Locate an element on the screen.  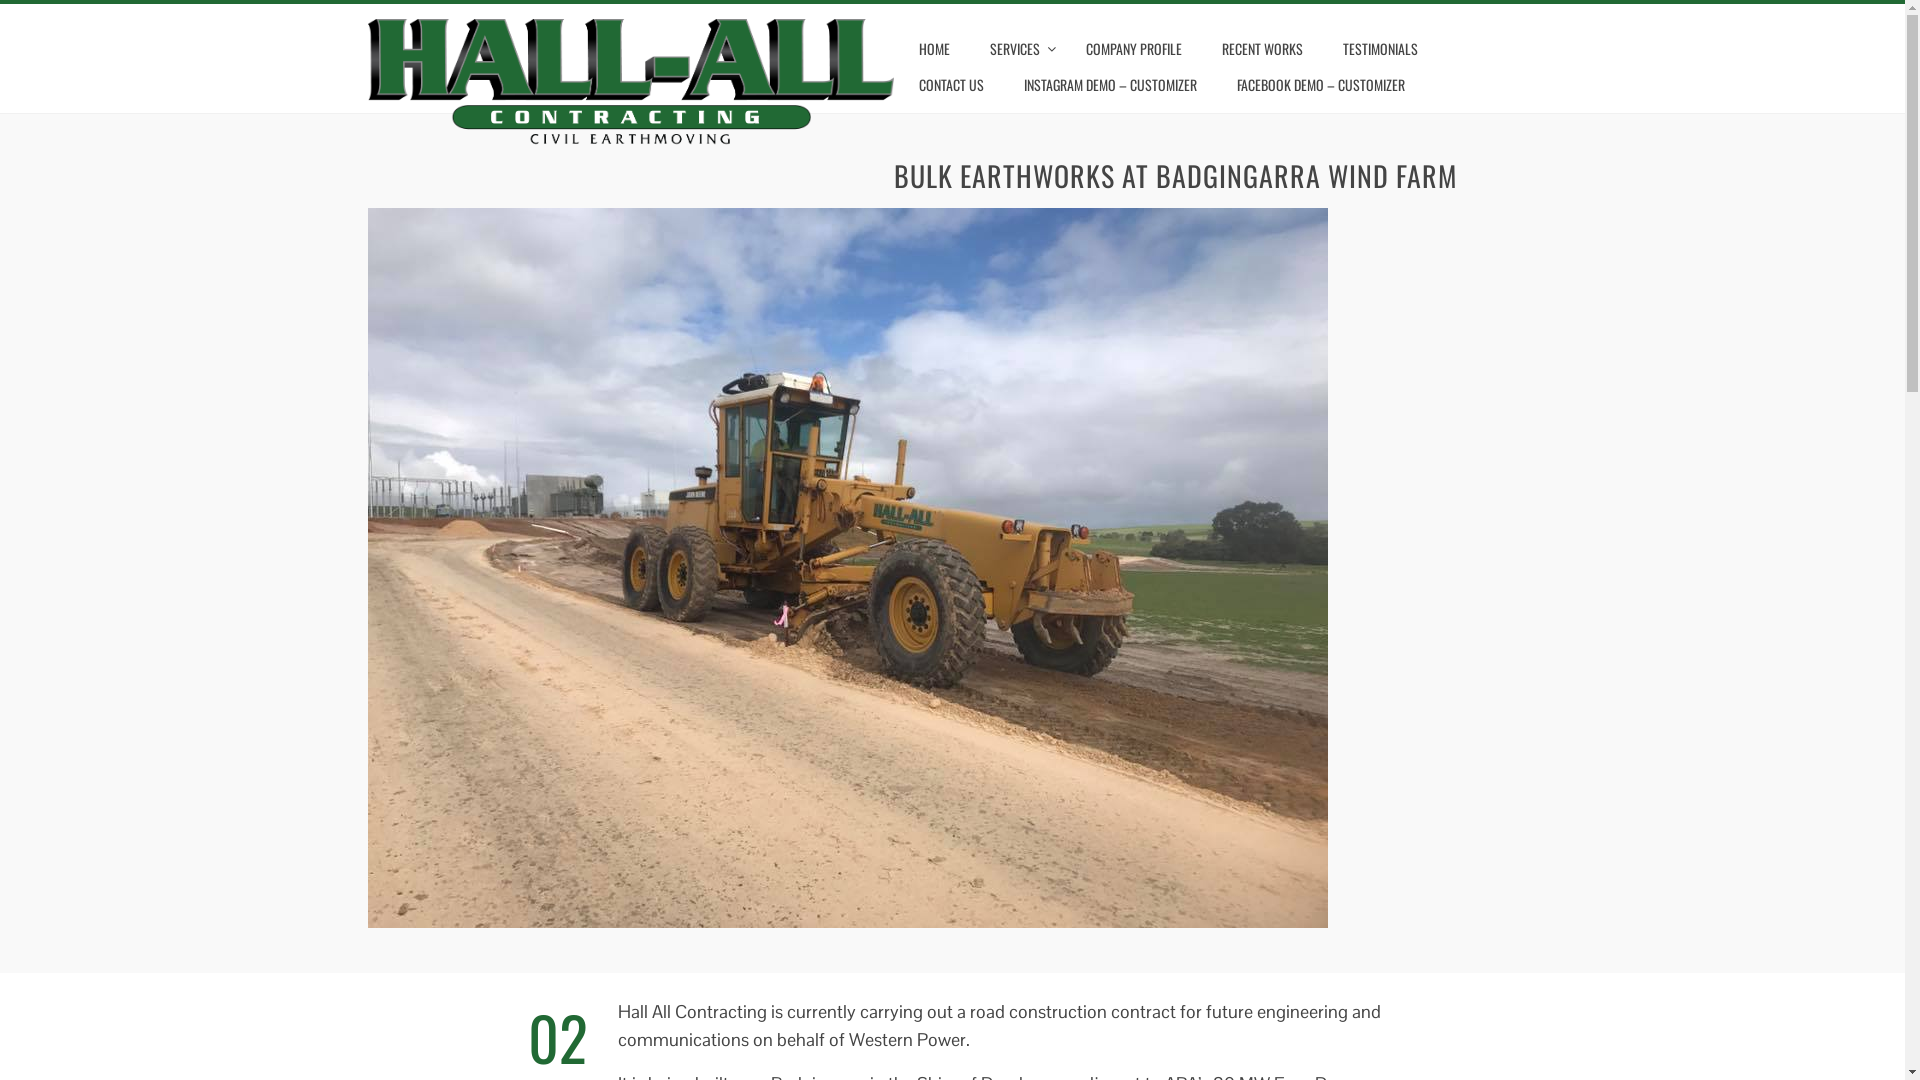
COMPANY PROFILE is located at coordinates (1134, 49).